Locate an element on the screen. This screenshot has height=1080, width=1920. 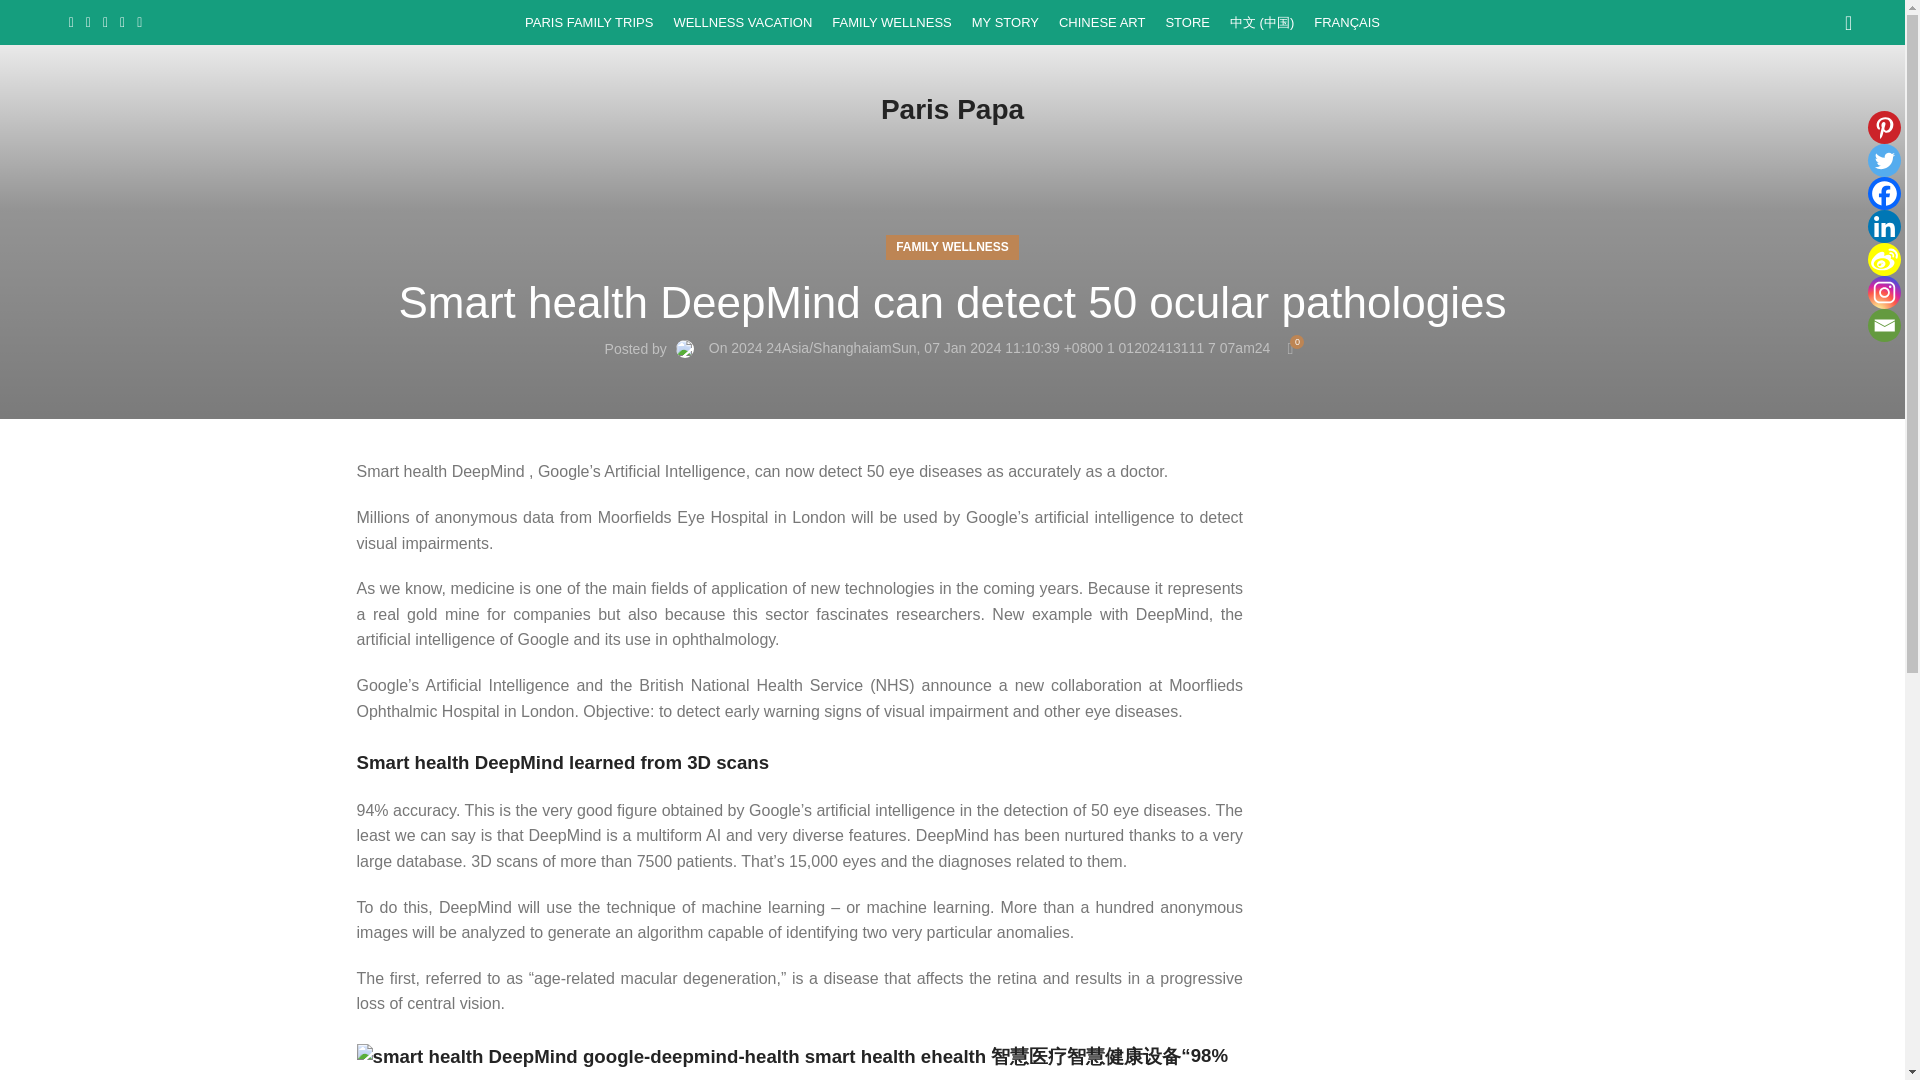
WELLNESS VACATION is located at coordinates (742, 22).